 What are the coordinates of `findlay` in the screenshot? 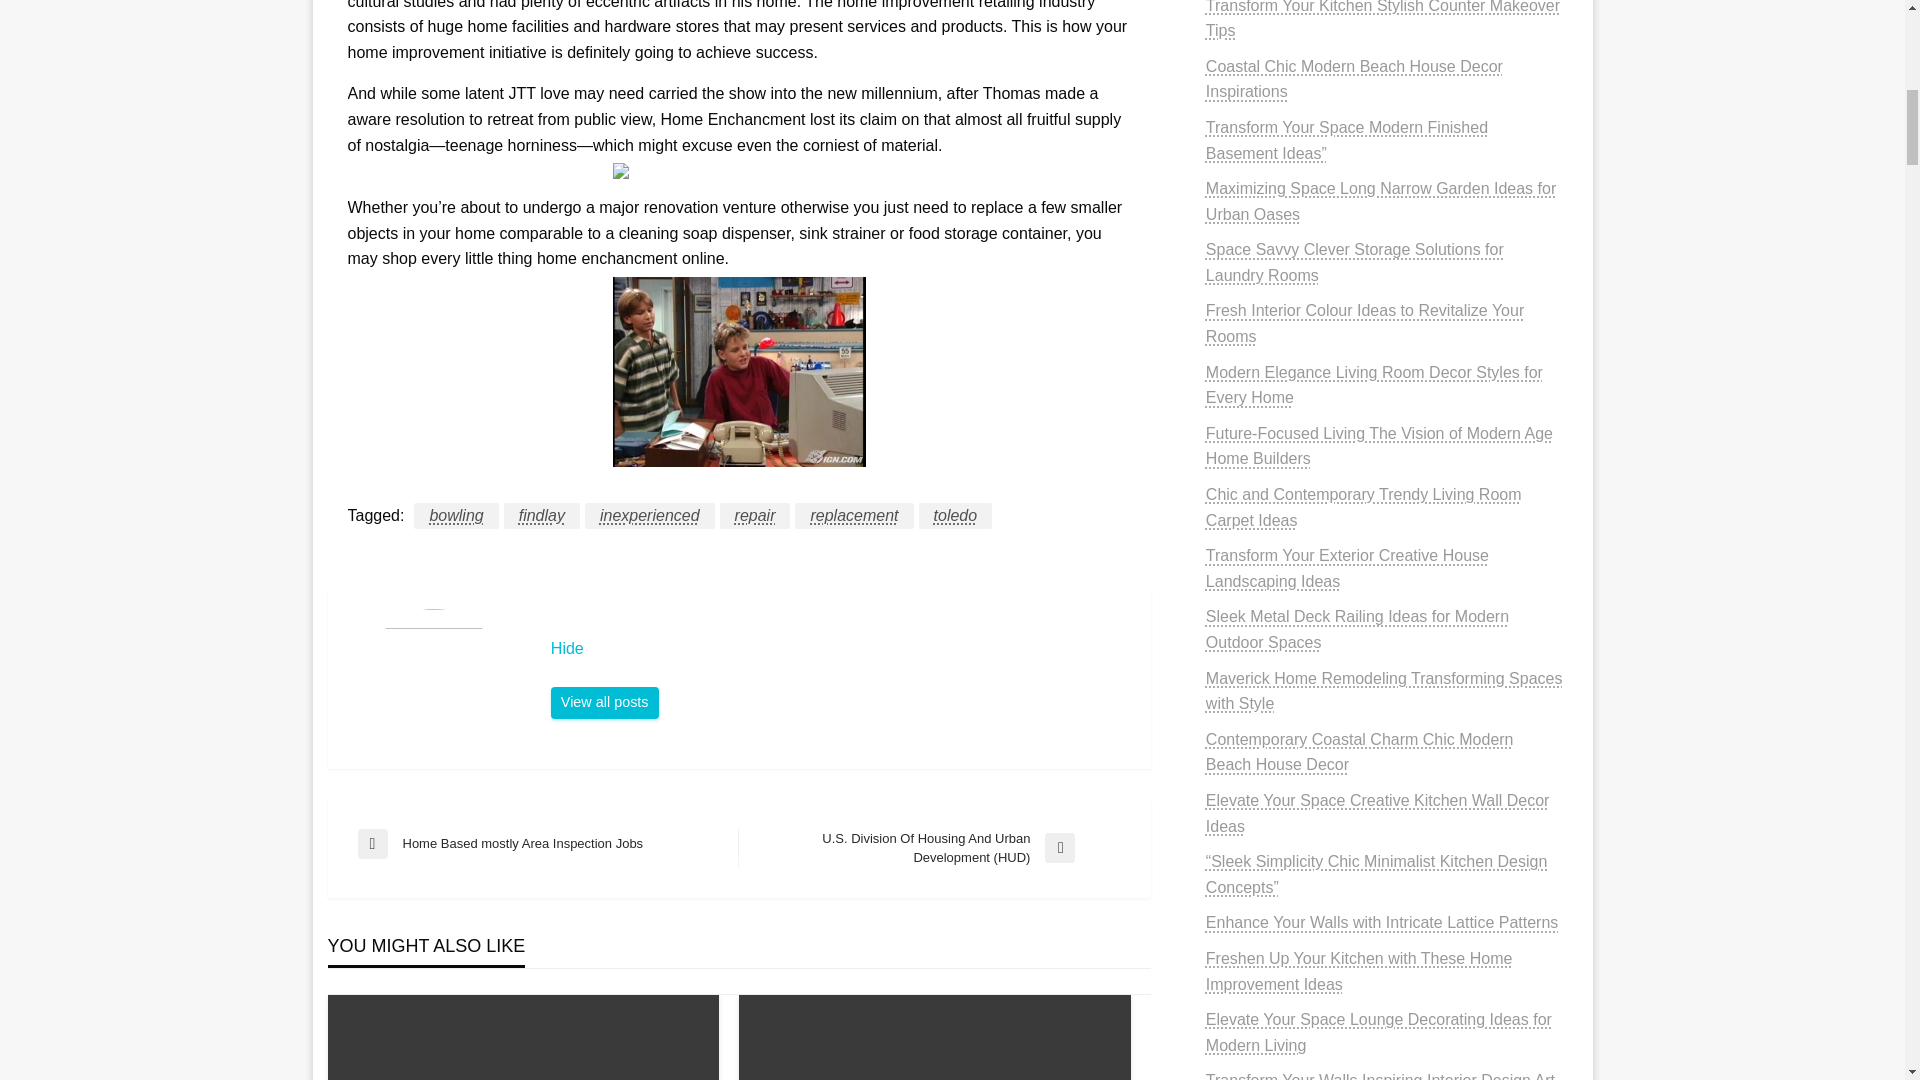 It's located at (541, 516).